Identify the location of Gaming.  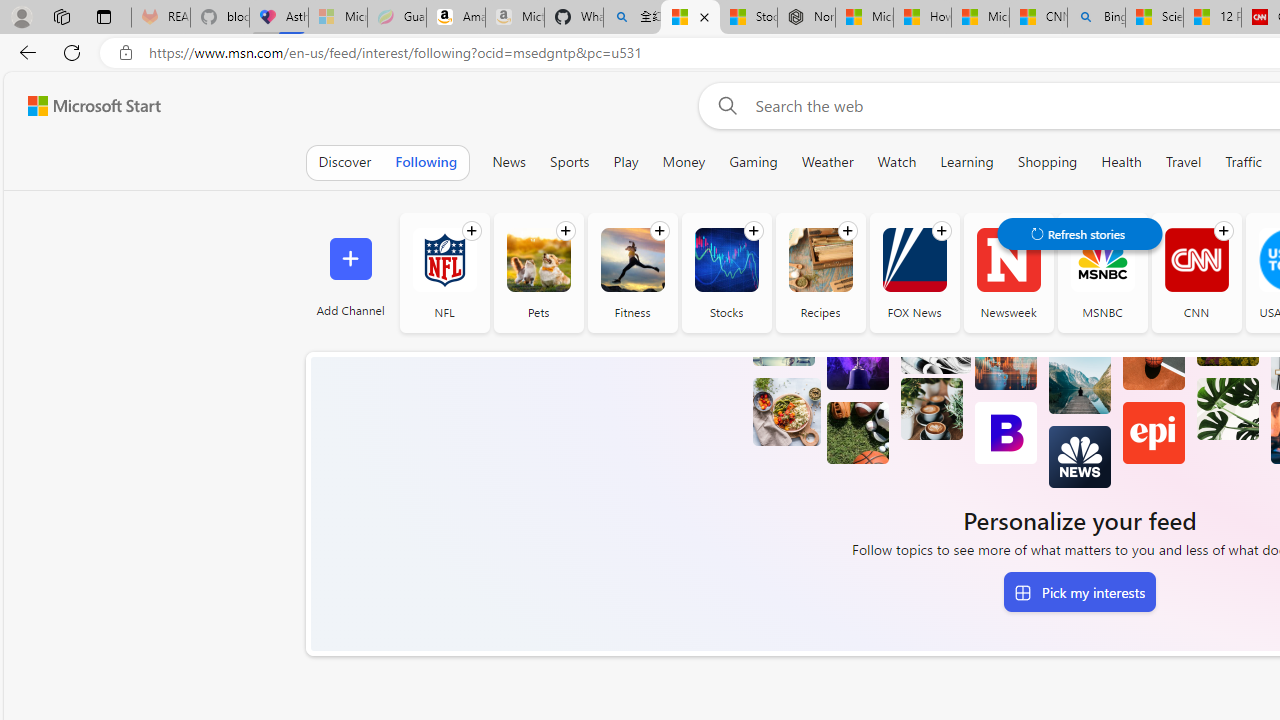
(753, 162).